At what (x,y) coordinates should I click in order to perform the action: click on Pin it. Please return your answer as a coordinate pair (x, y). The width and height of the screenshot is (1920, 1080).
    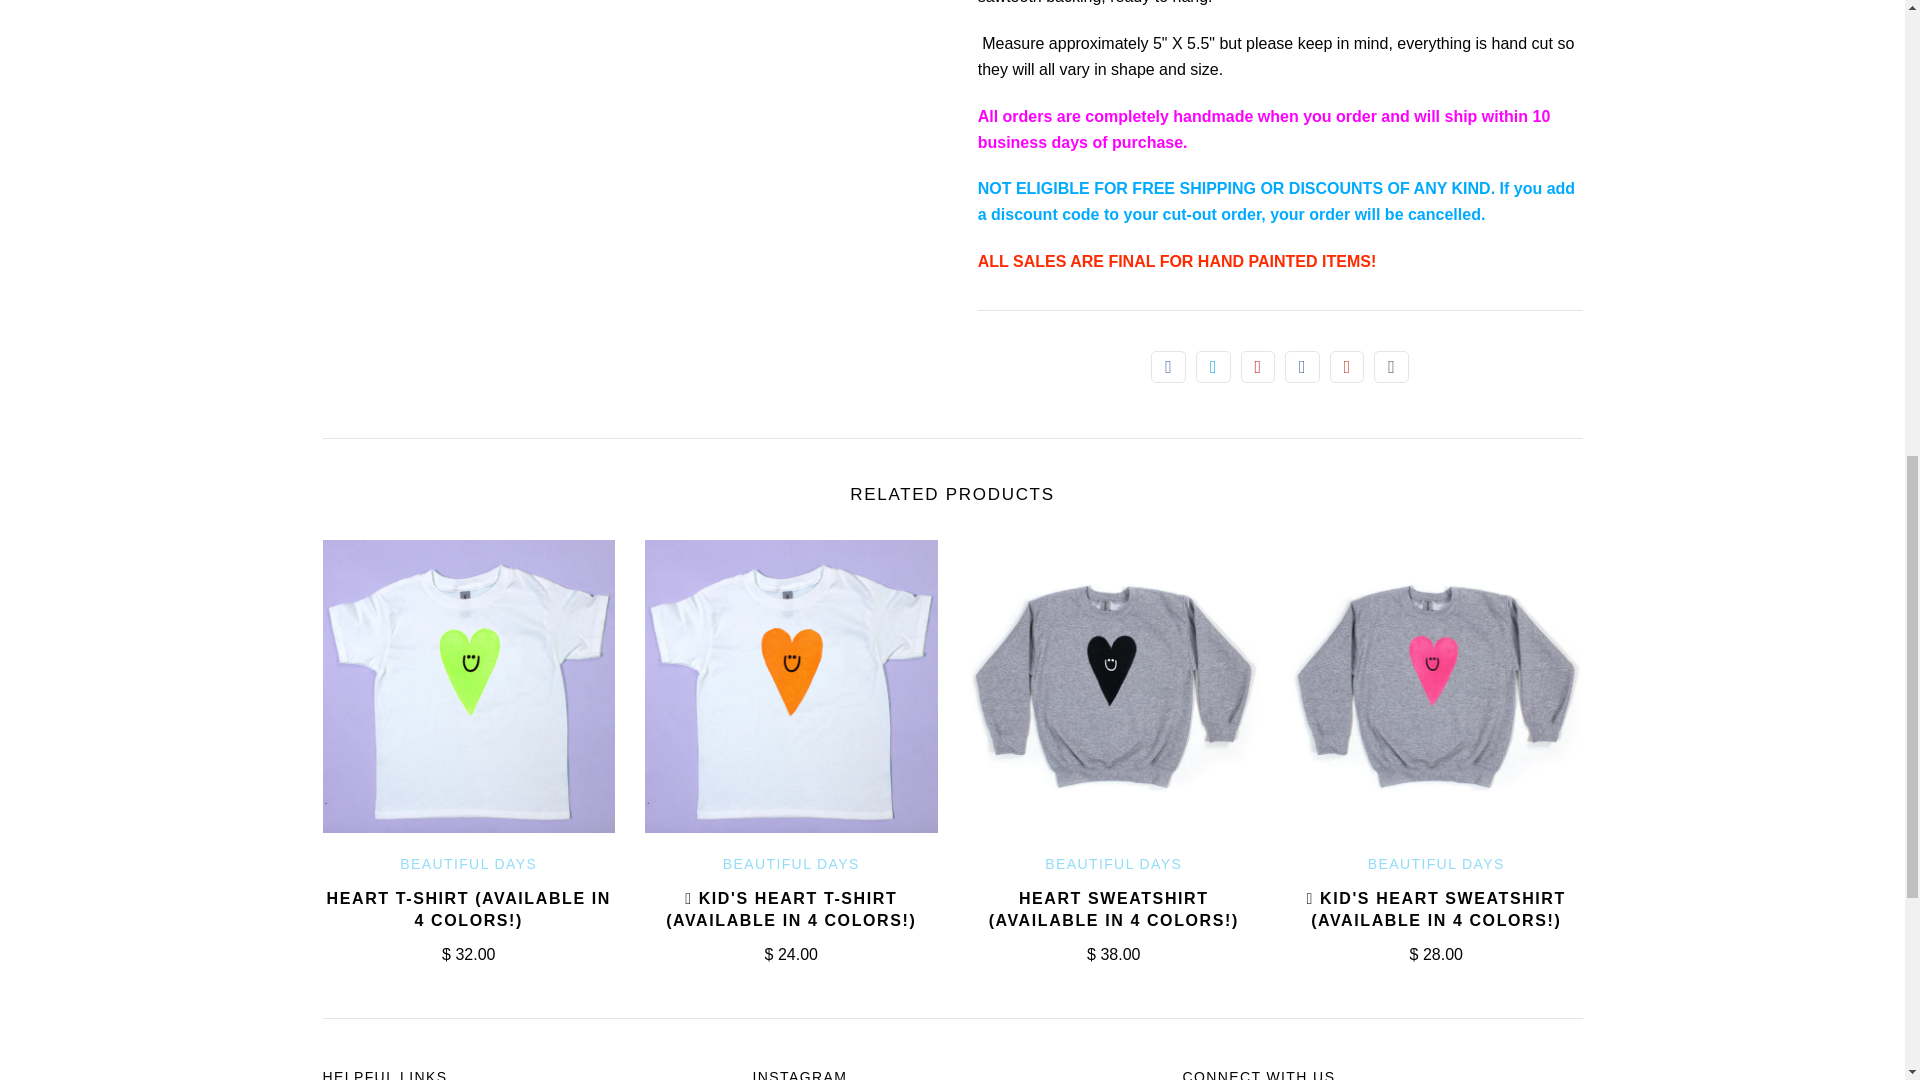
    Looking at the image, I should click on (1258, 367).